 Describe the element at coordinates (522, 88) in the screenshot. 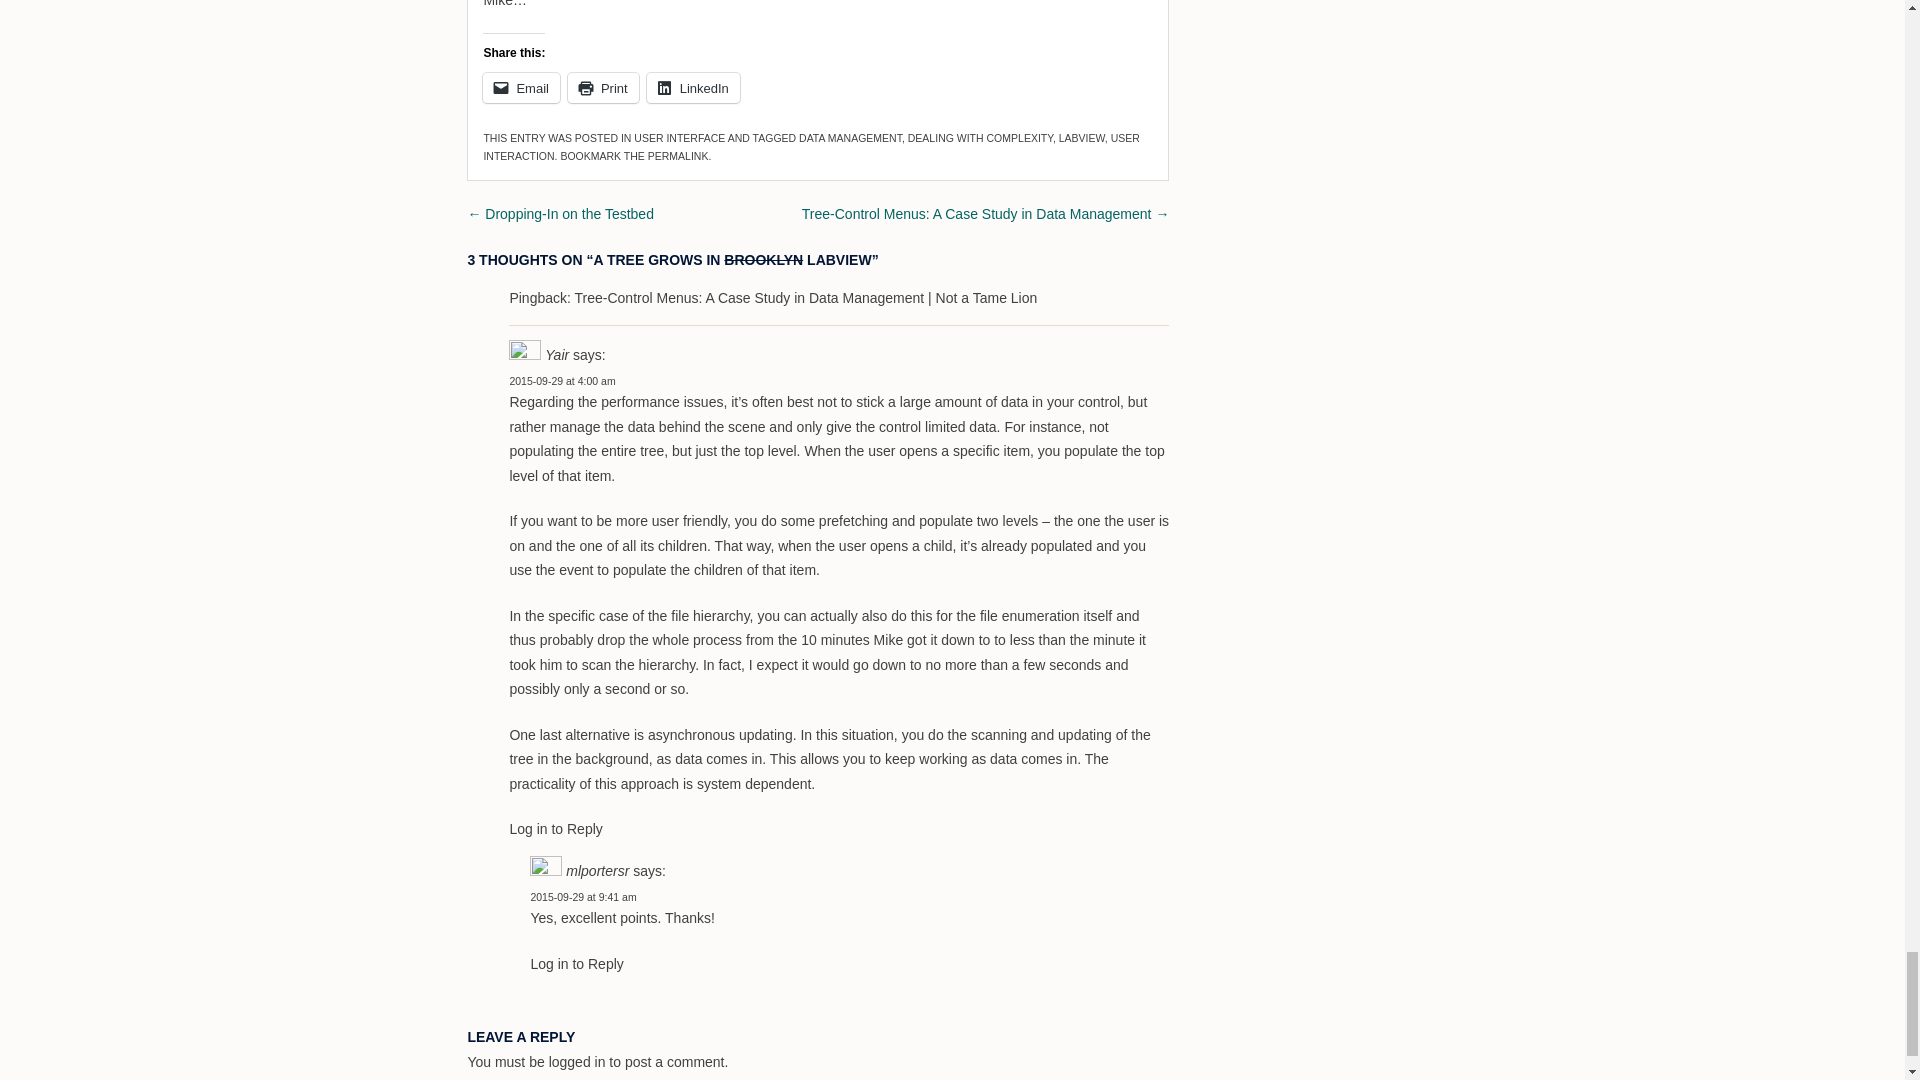

I see `Click to email a link to a friend` at that location.